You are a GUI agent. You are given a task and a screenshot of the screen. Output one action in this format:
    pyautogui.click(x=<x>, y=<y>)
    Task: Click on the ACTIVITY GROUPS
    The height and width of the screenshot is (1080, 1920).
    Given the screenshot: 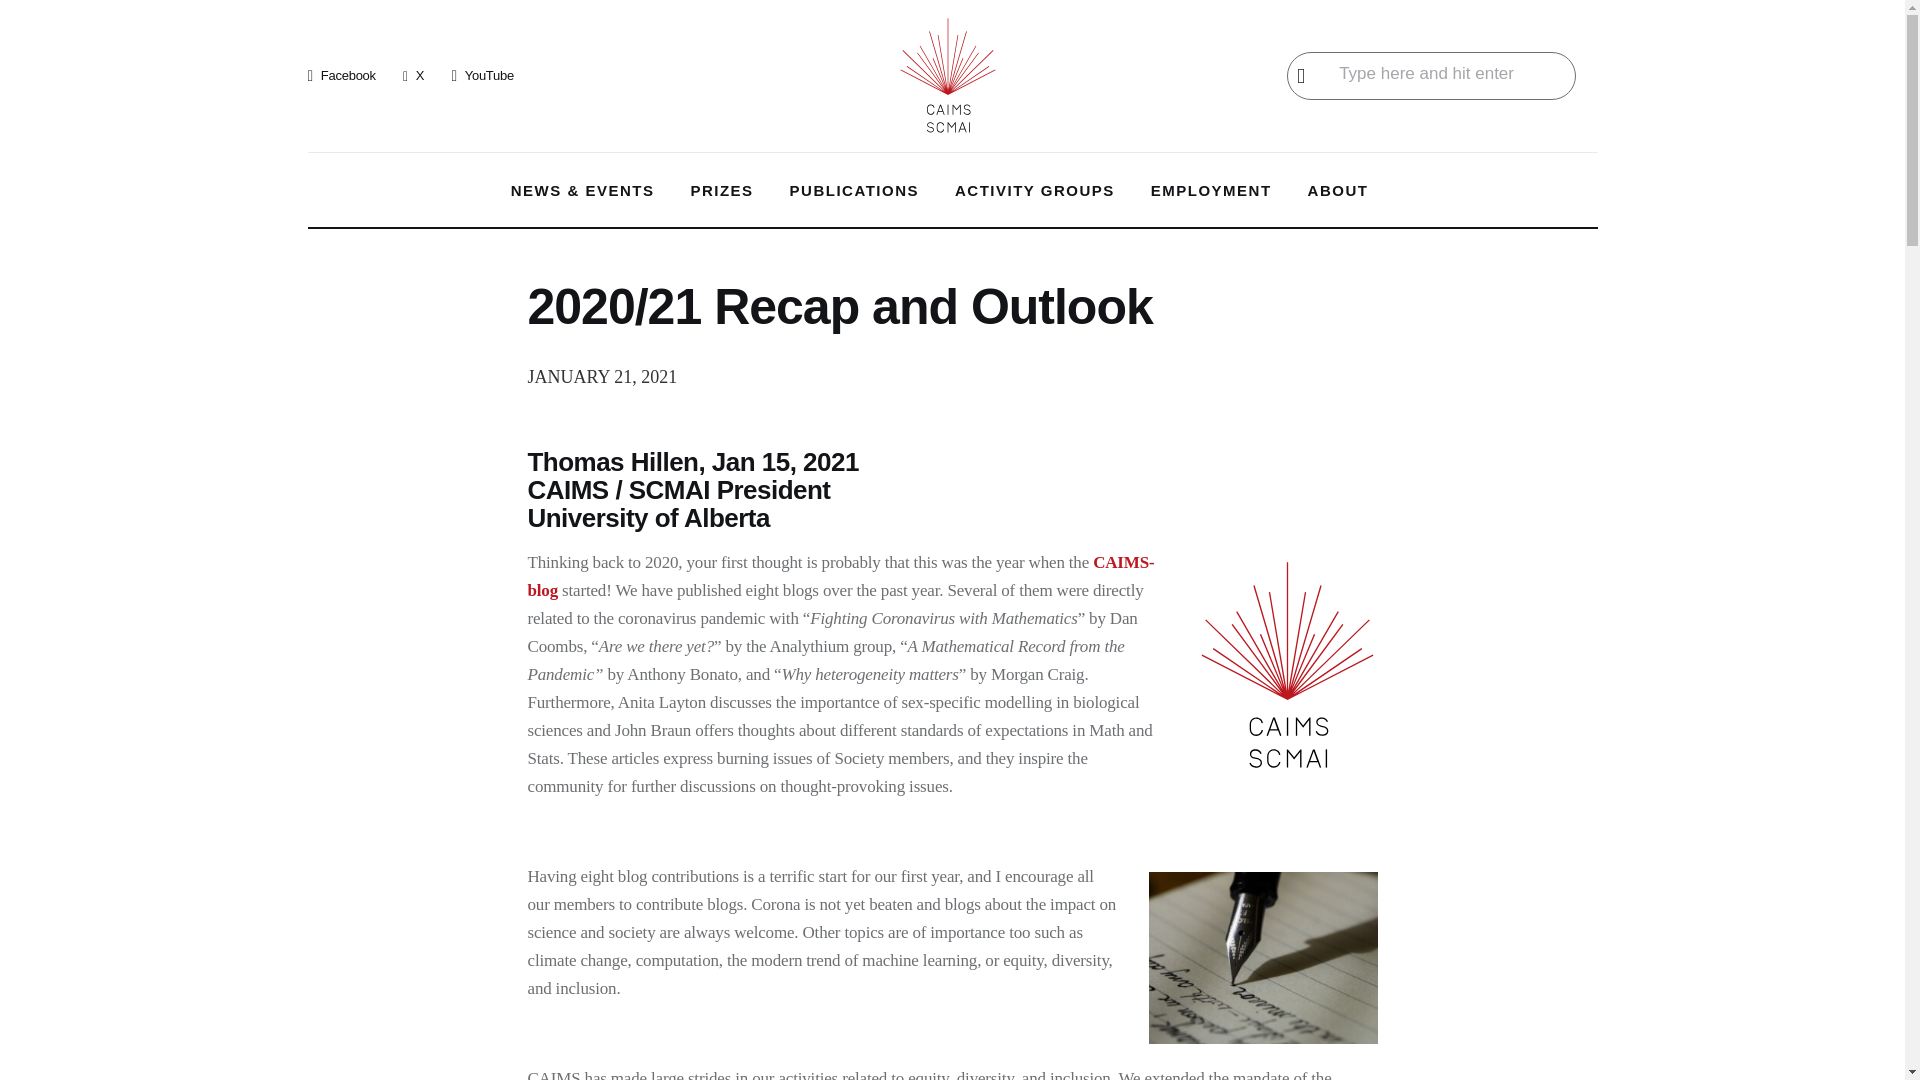 What is the action you would take?
    pyautogui.click(x=1034, y=191)
    